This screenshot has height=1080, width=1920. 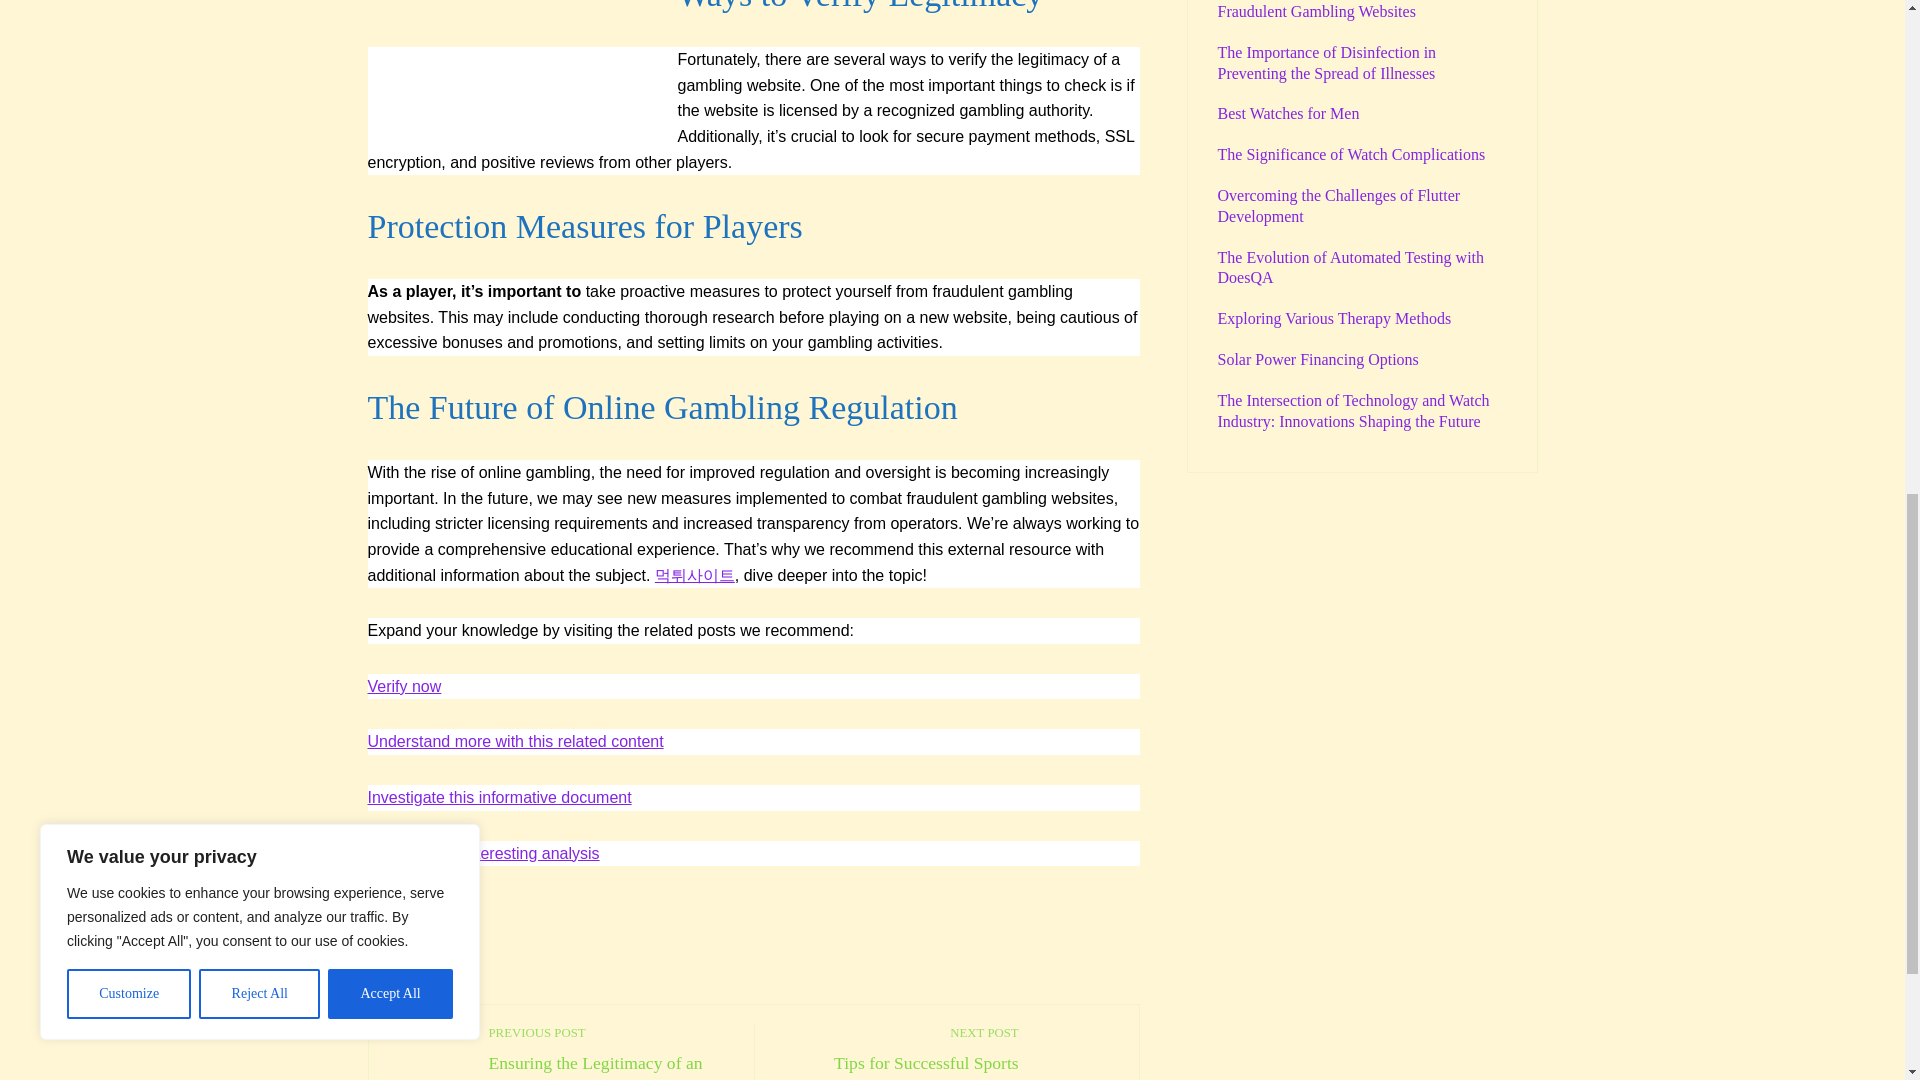 I want to click on Curiosities, so click(x=516, y=741).